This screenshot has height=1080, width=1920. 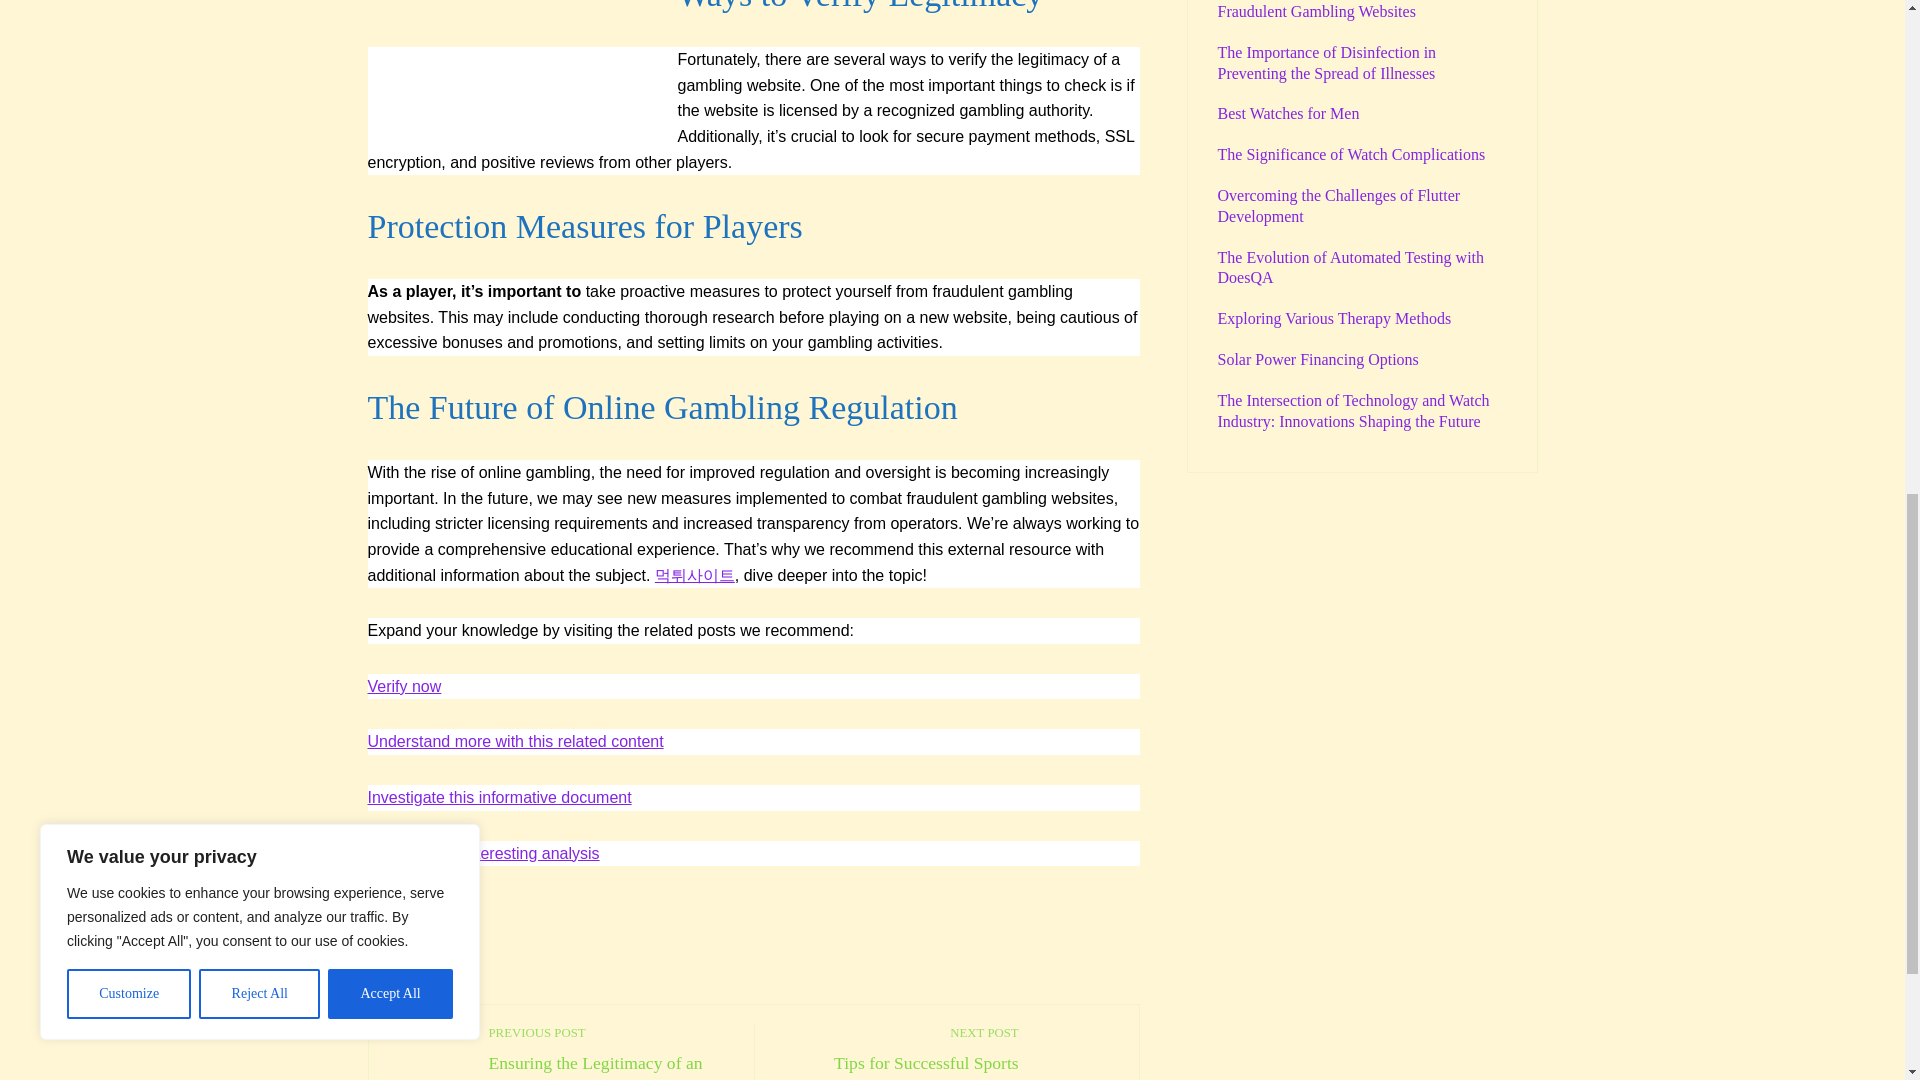 I want to click on Curiosities, so click(x=516, y=741).